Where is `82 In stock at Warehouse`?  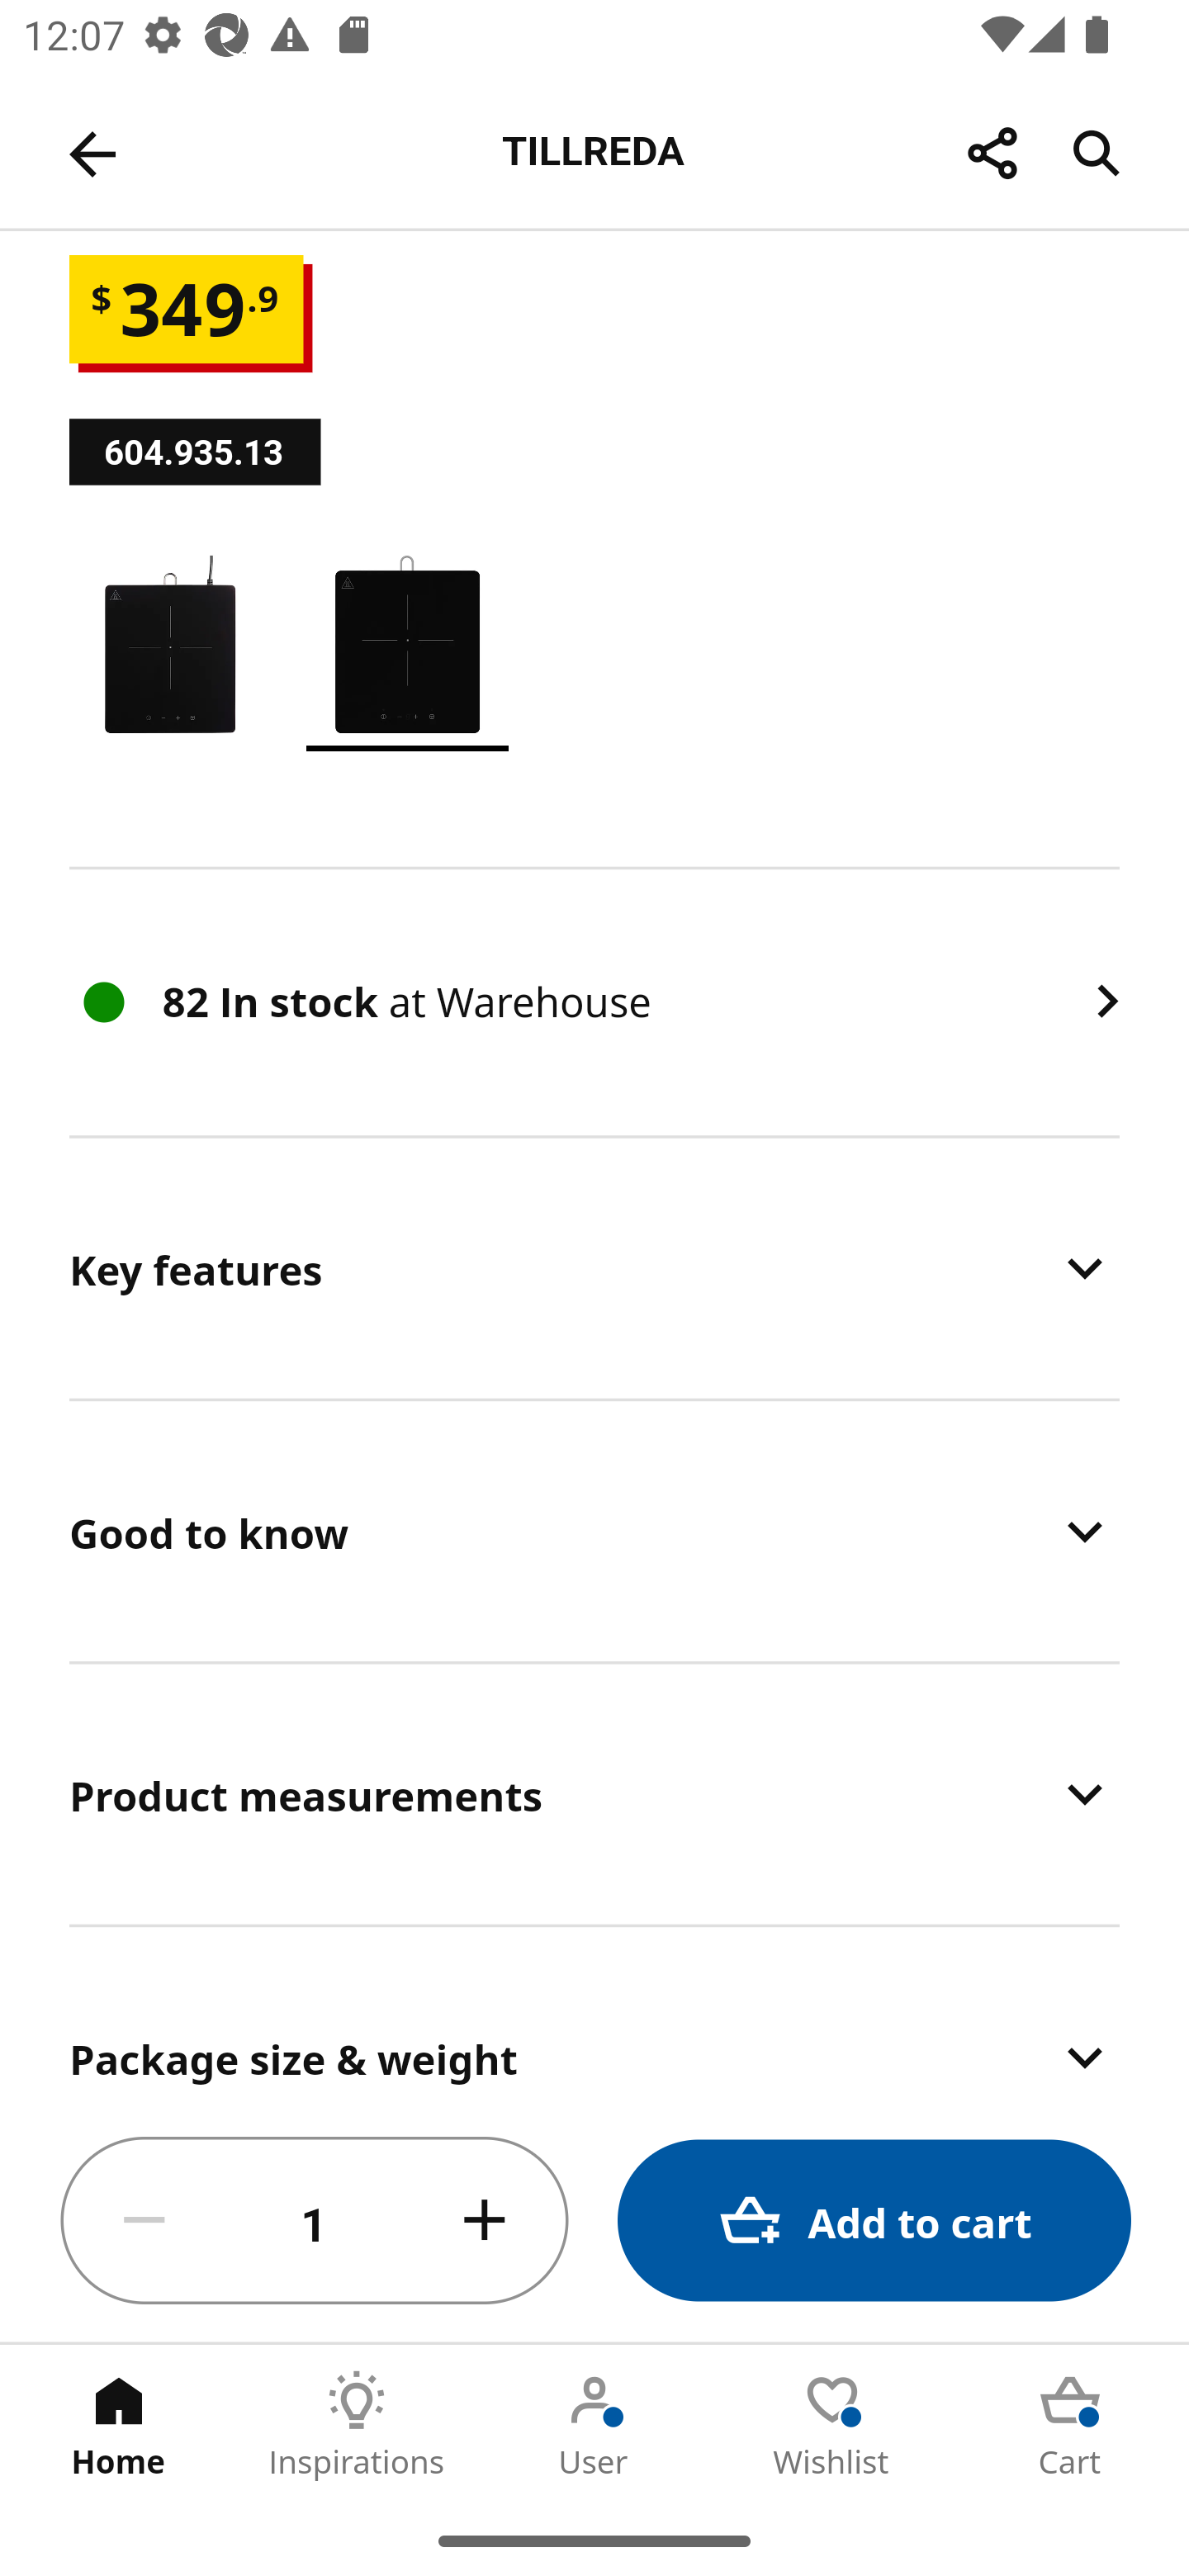
82 In stock at Warehouse is located at coordinates (594, 1002).